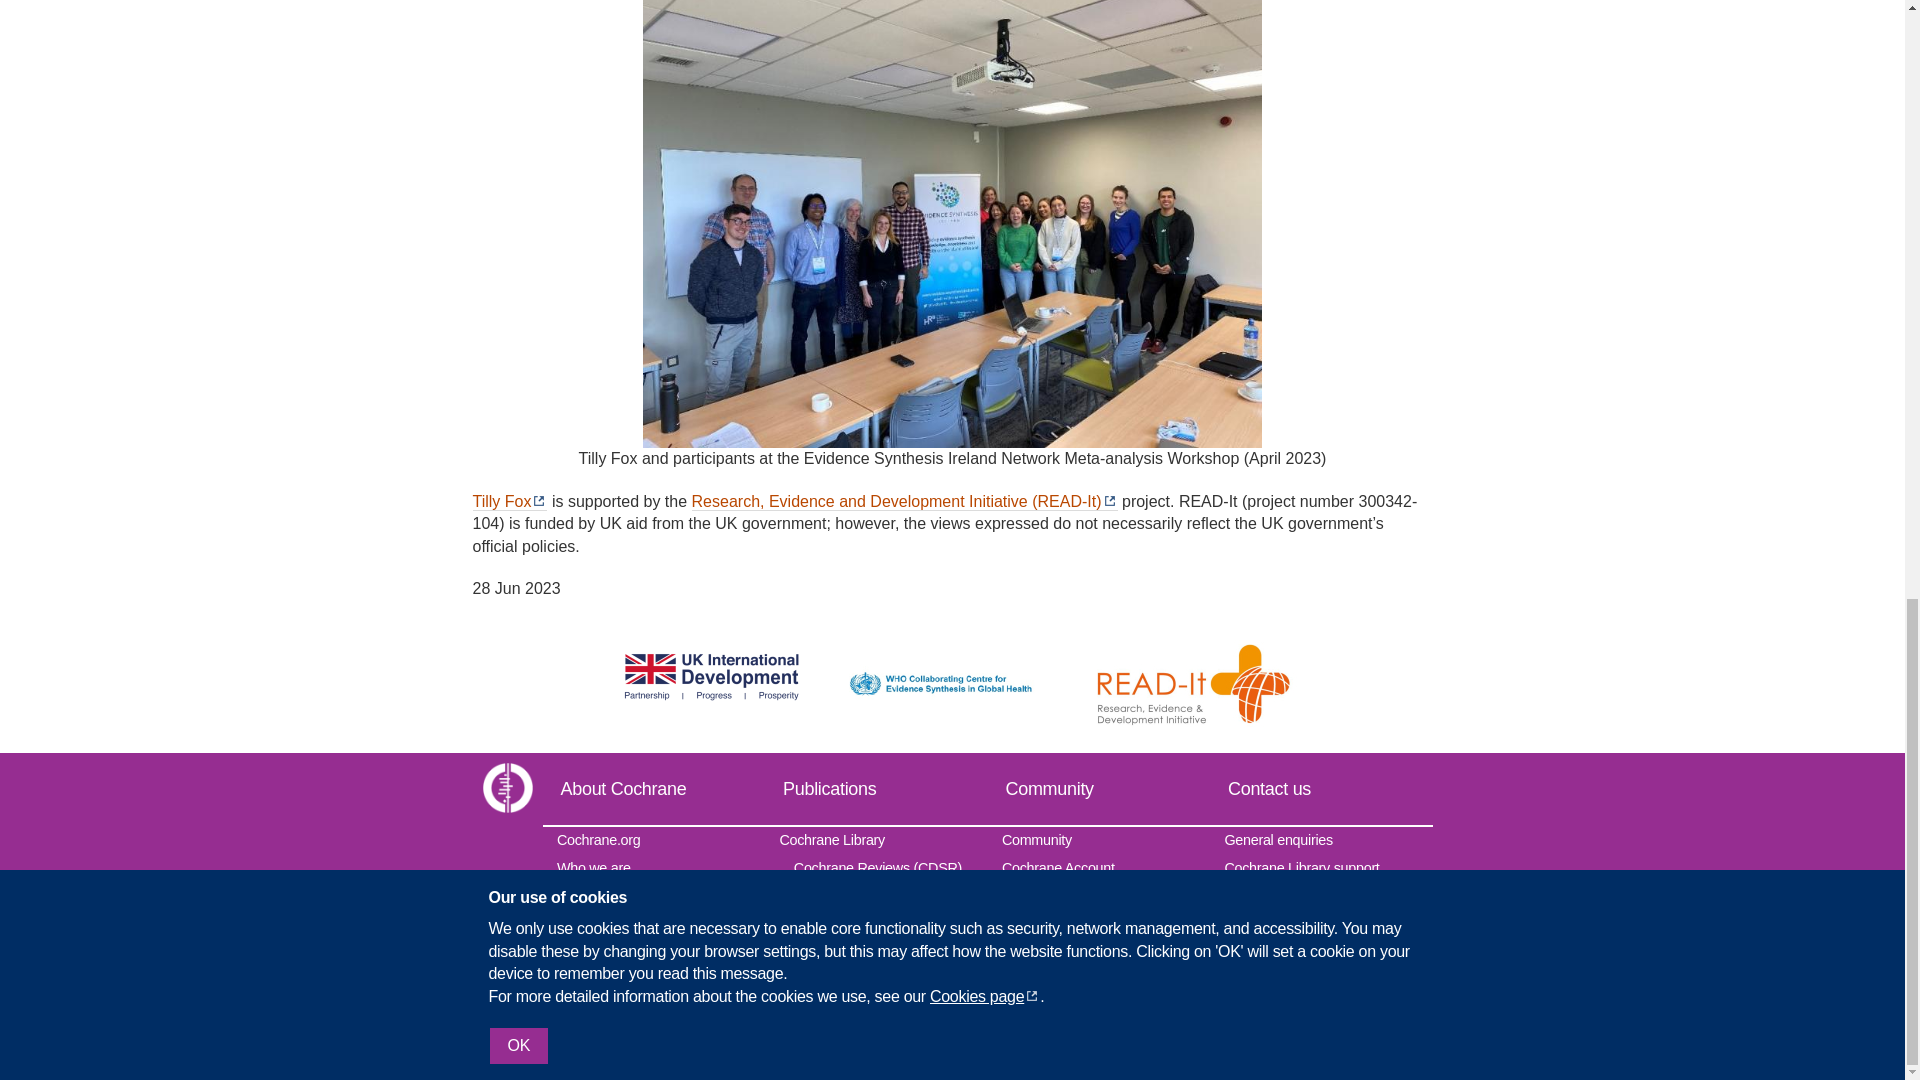 This screenshot has width=1920, height=1080. What do you see at coordinates (652, 976) in the screenshot?
I see `Colloquium` at bounding box center [652, 976].